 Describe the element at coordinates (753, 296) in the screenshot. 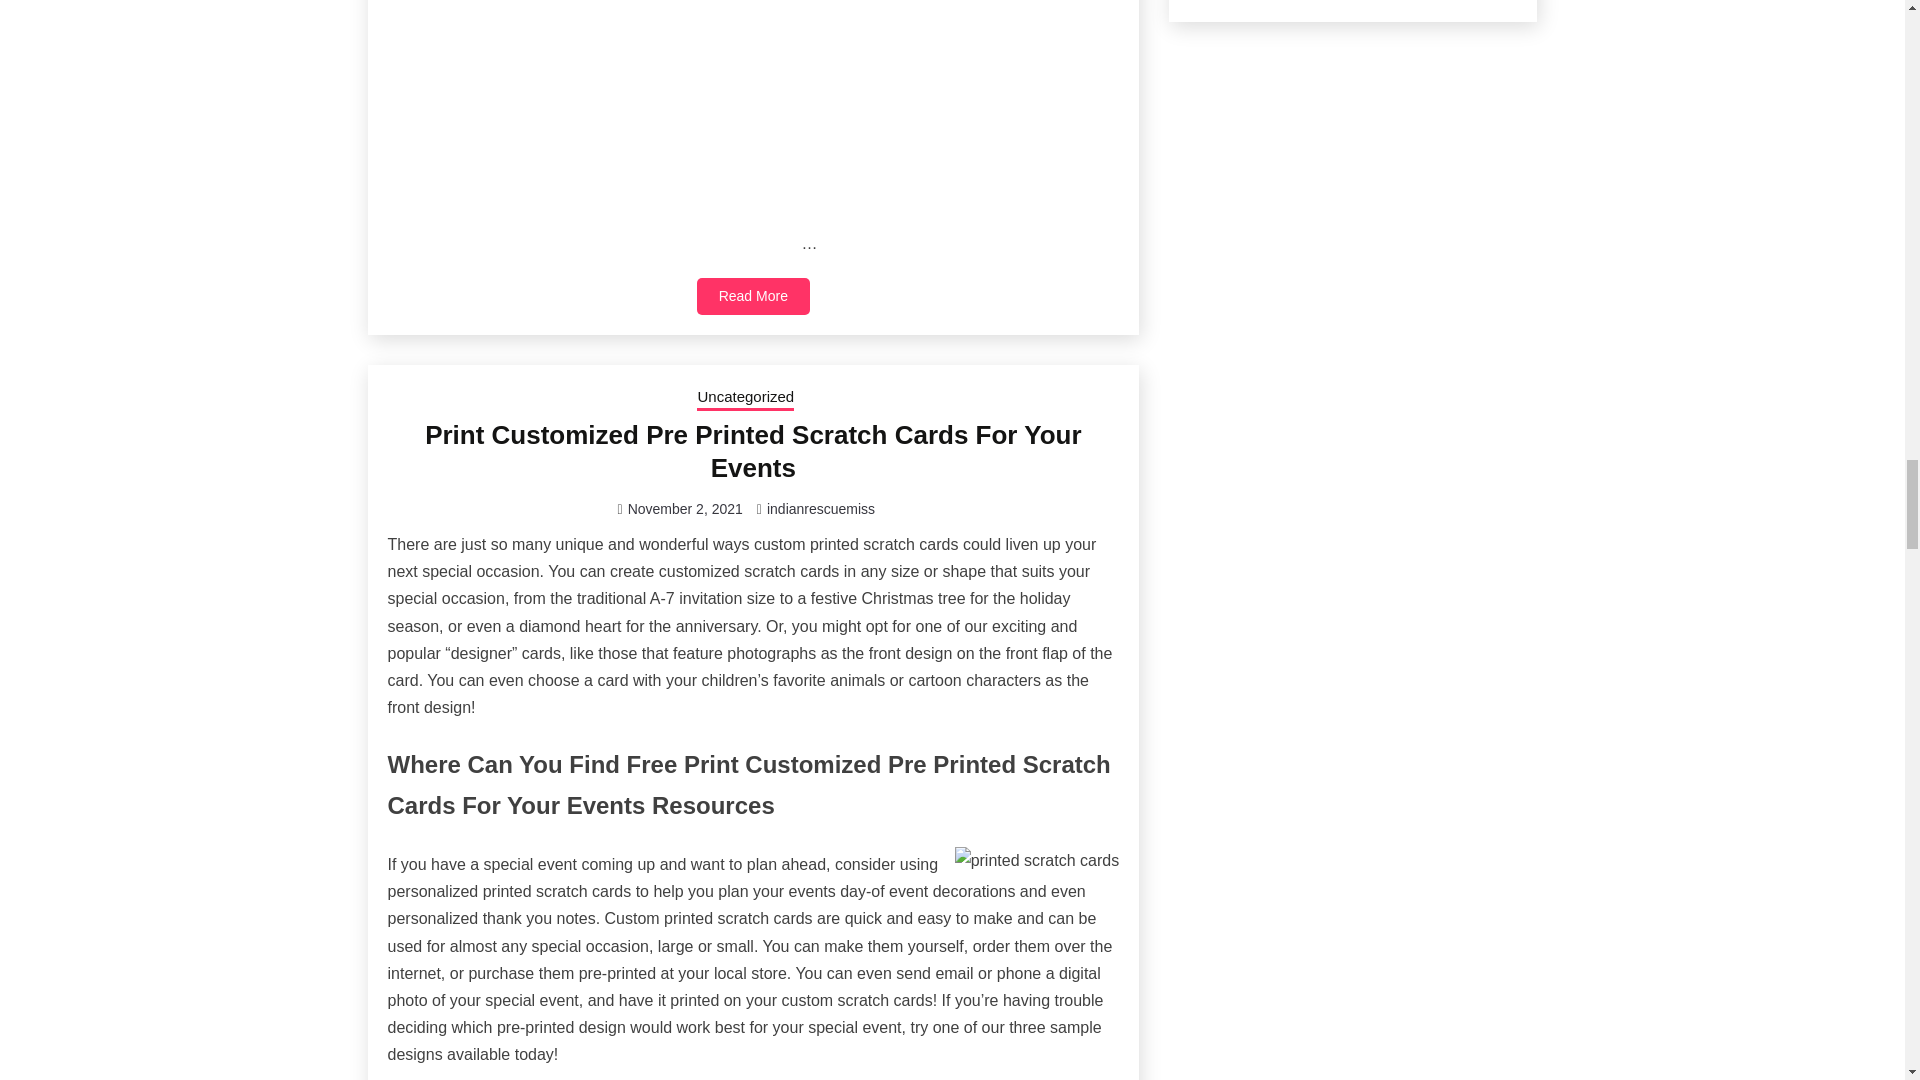

I see `Read More` at that location.